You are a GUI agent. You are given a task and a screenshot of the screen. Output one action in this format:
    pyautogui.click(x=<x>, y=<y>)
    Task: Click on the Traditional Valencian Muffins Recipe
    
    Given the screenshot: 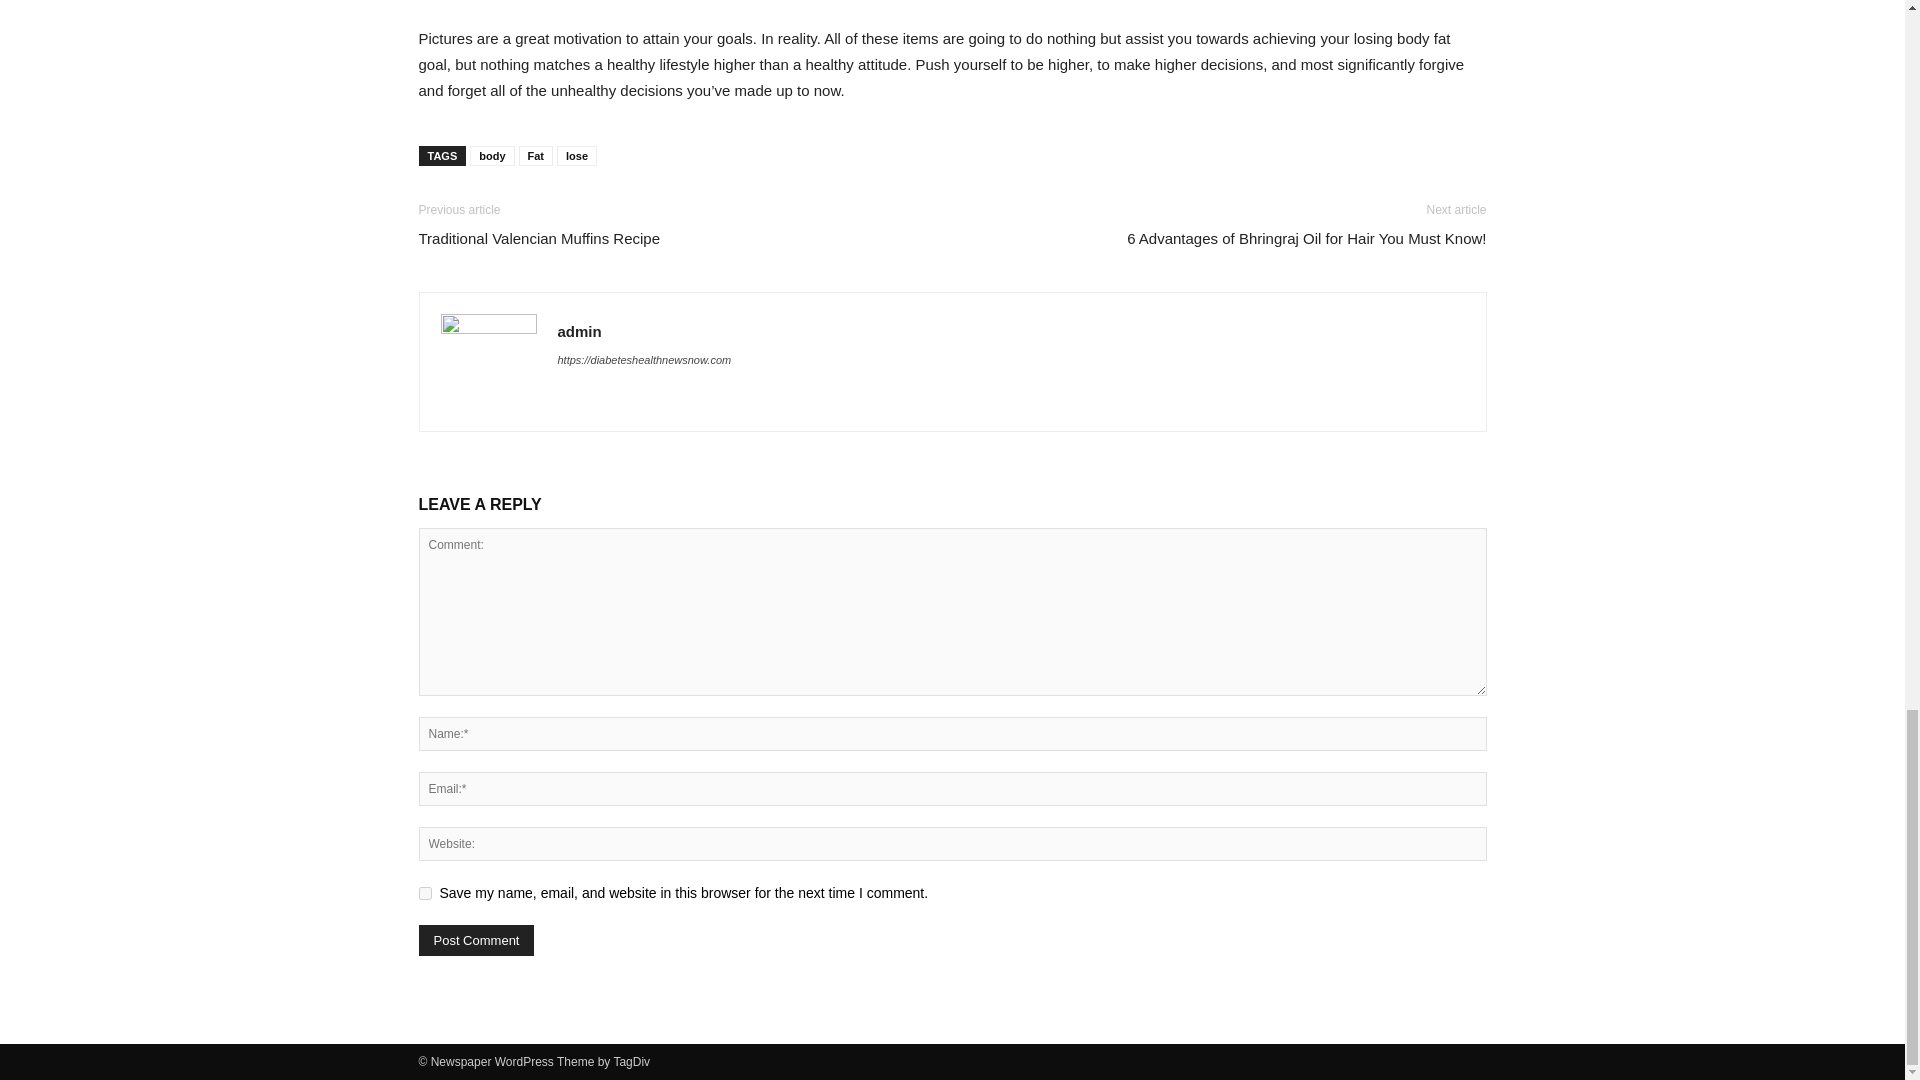 What is the action you would take?
    pyautogui.click(x=539, y=238)
    